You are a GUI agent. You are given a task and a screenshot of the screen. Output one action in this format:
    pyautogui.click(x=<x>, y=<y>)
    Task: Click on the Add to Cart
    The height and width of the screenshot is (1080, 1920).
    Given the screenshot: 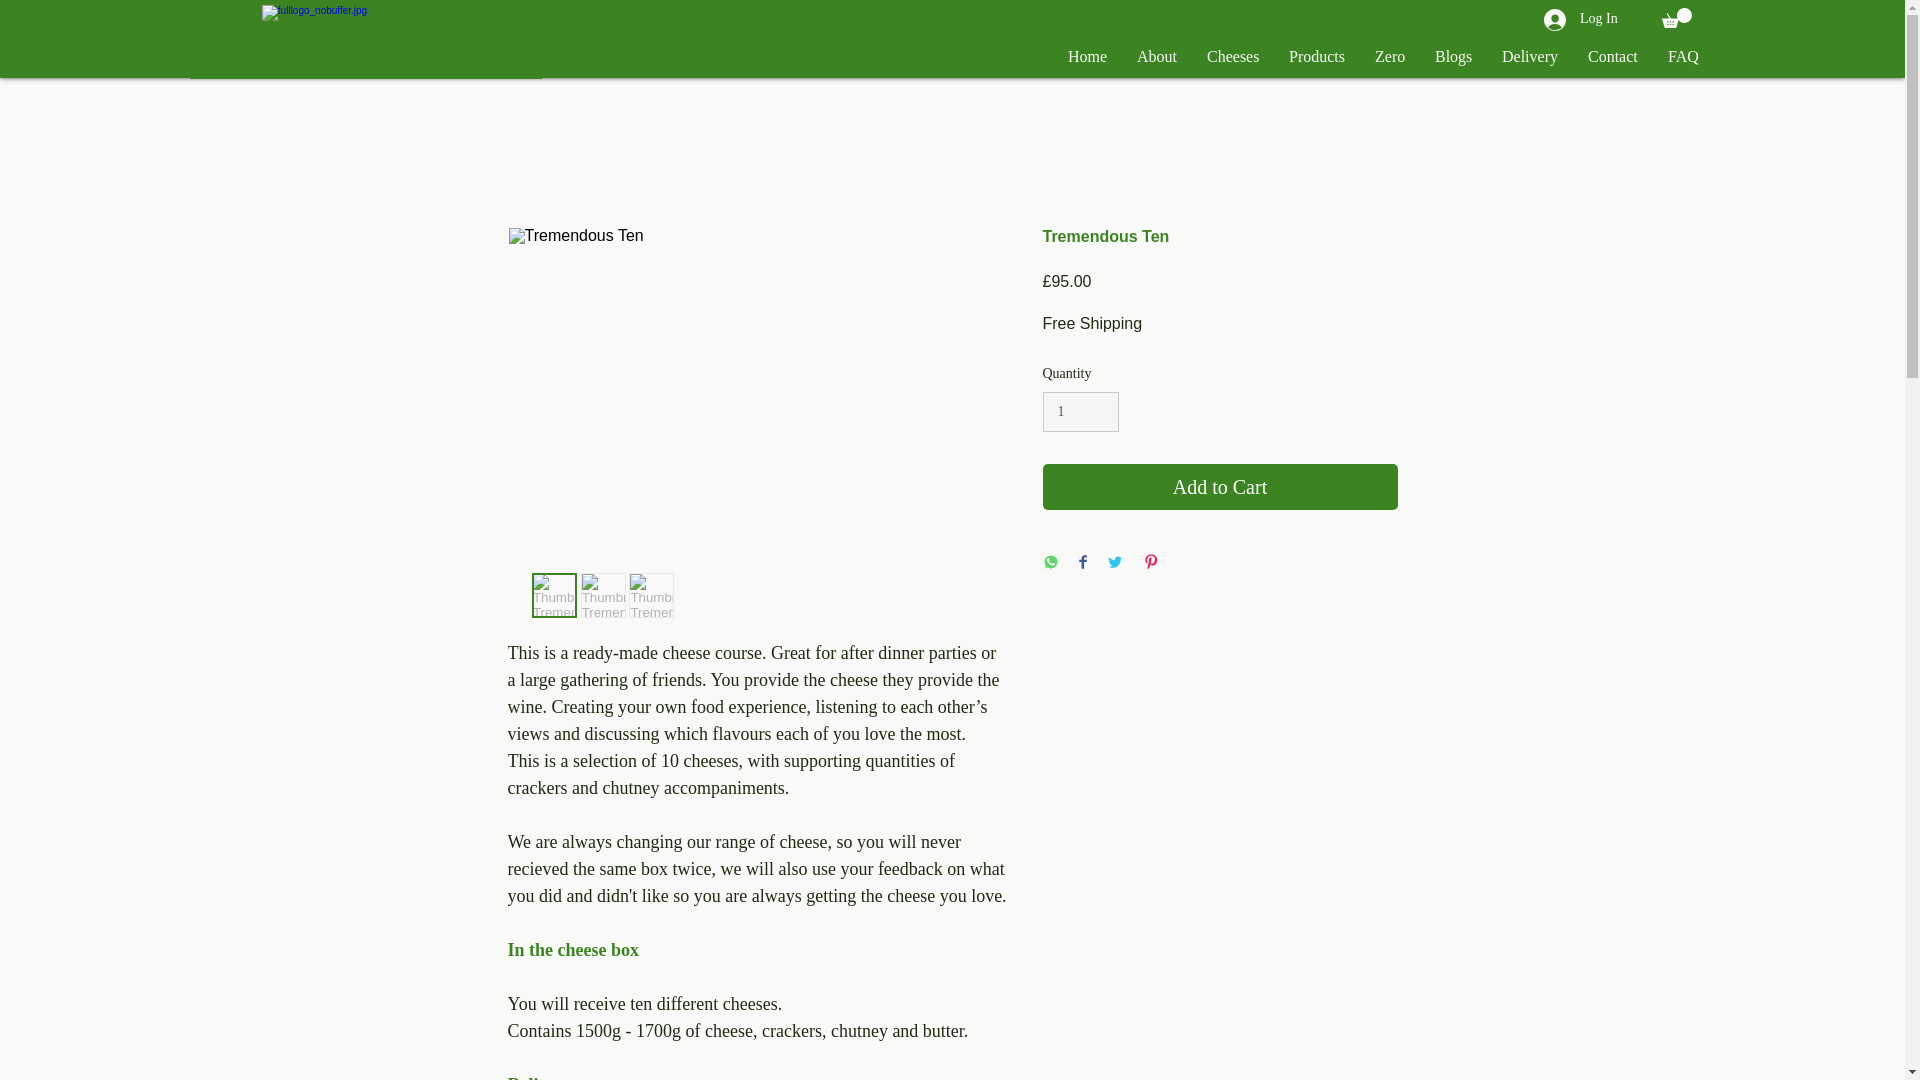 What is the action you would take?
    pyautogui.click(x=1220, y=486)
    